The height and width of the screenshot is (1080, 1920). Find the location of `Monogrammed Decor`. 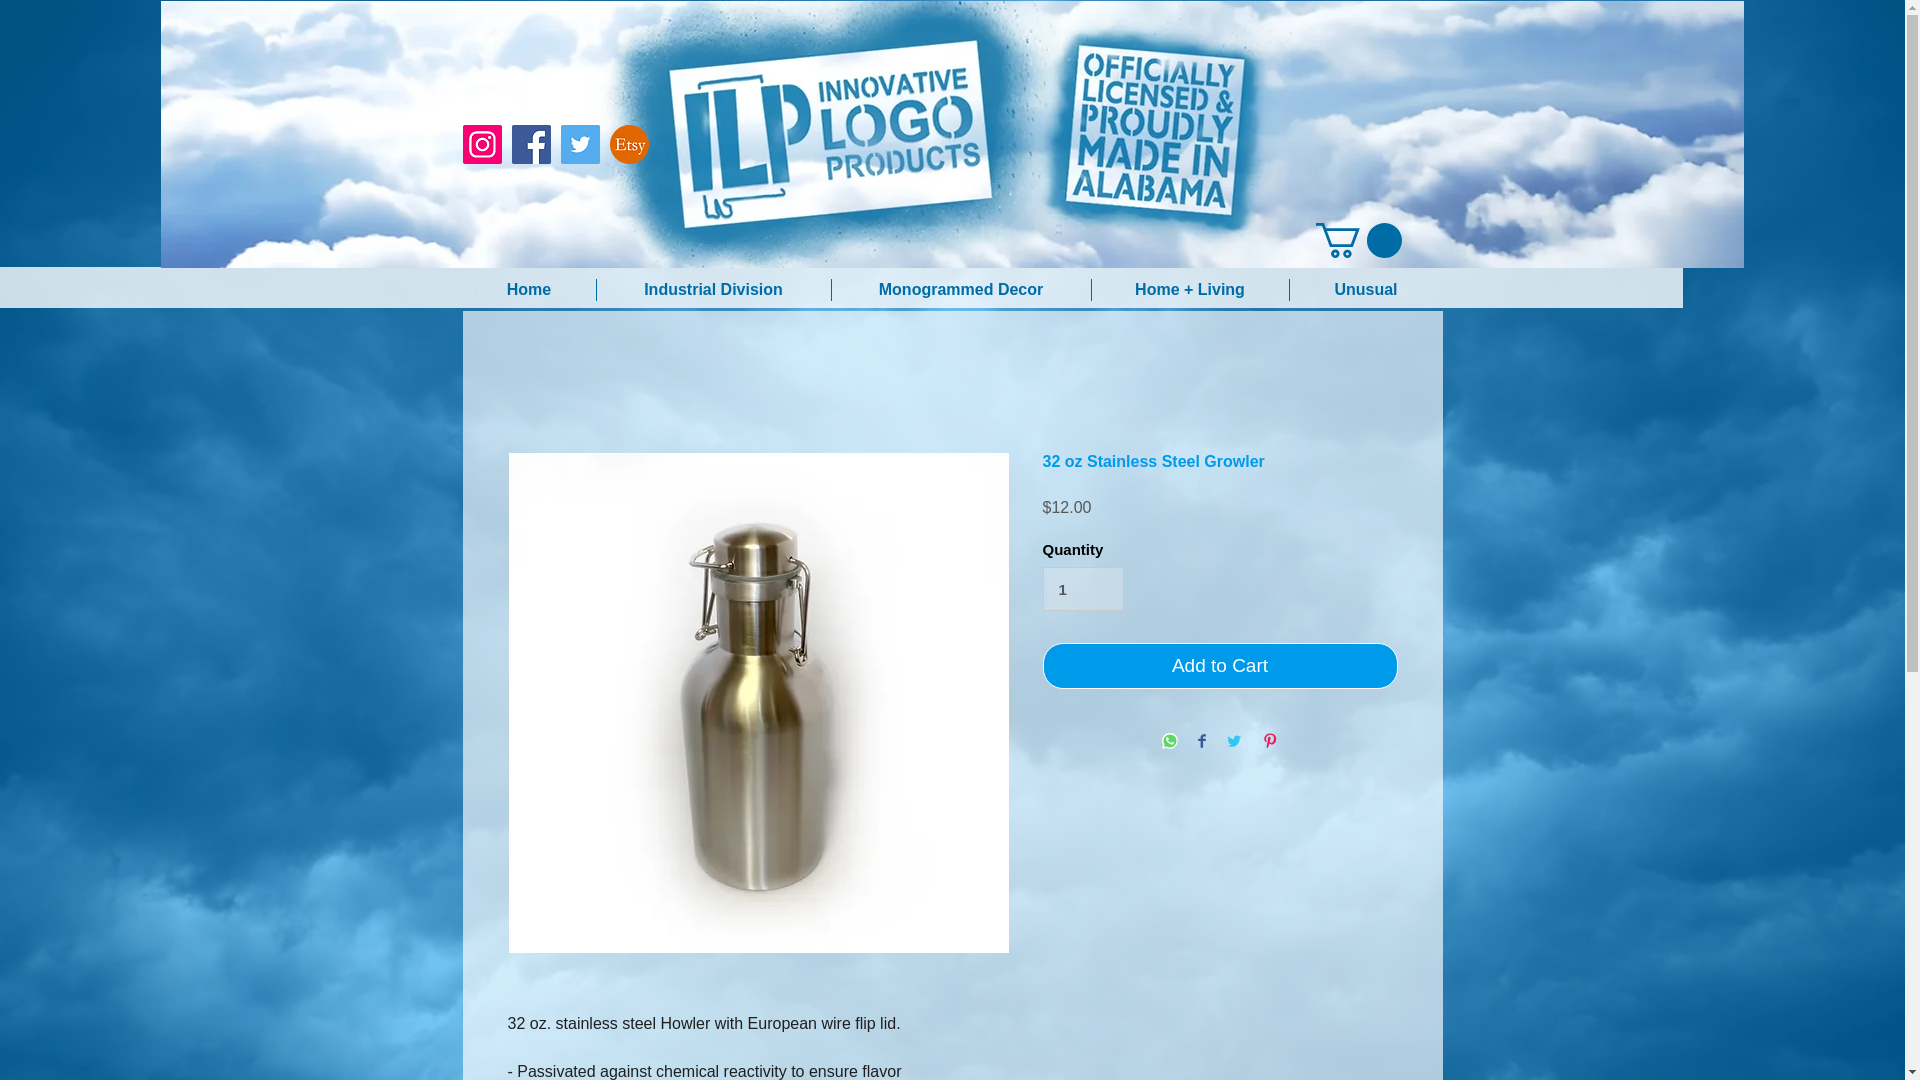

Monogrammed Decor is located at coordinates (960, 290).